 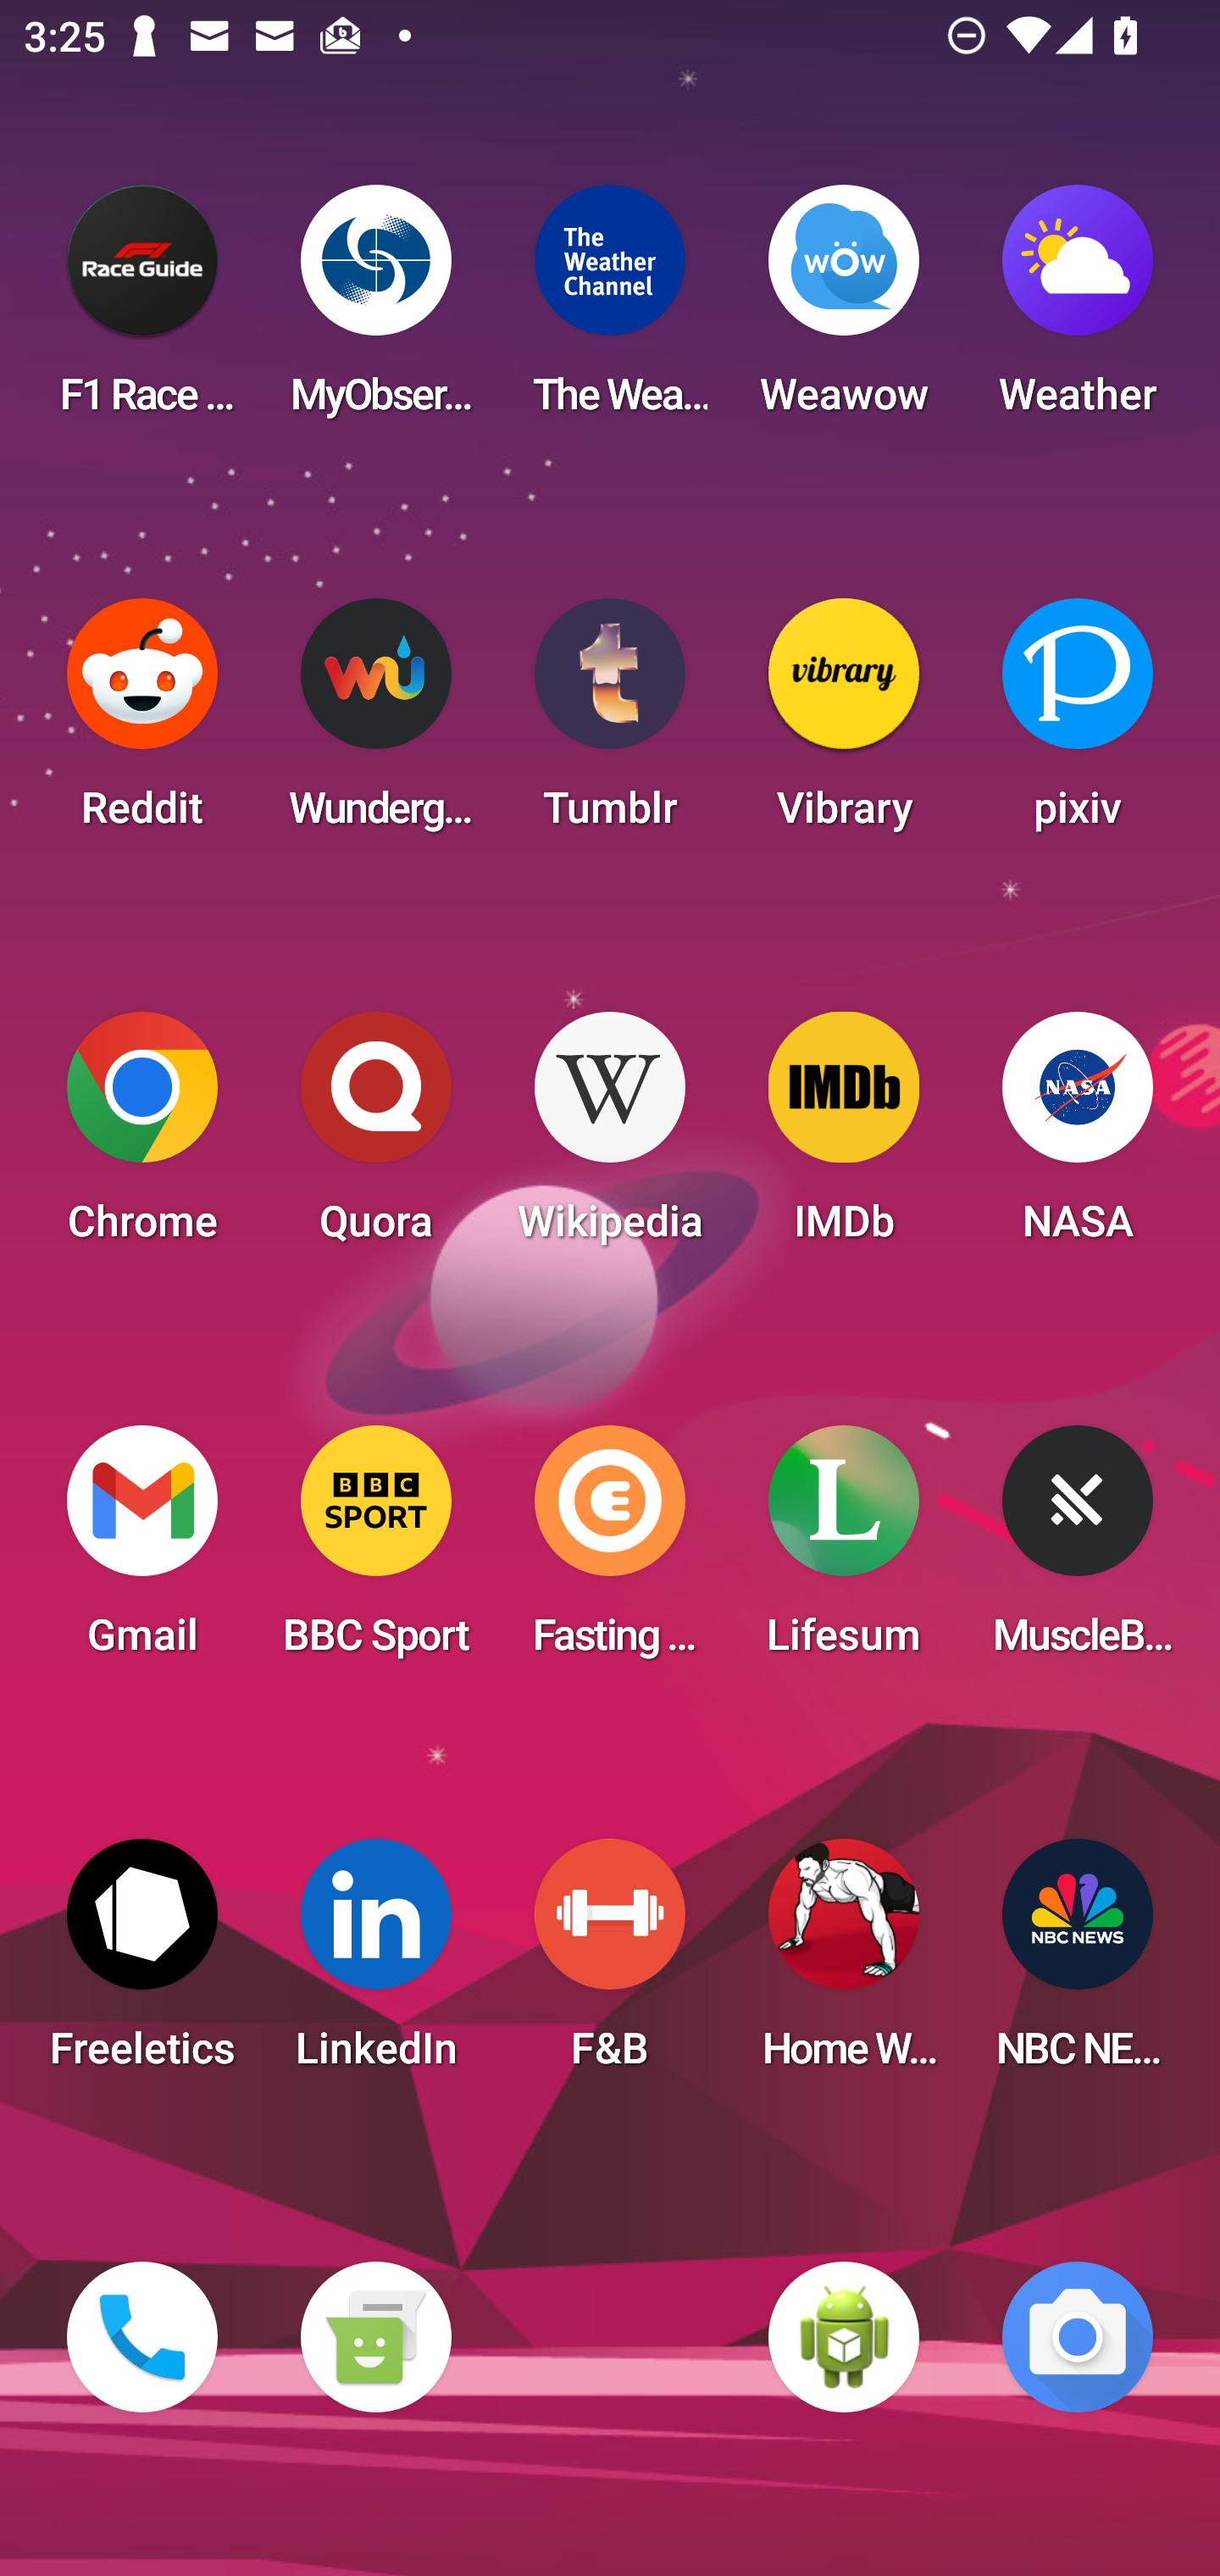 What do you see at coordinates (142, 1137) in the screenshot?
I see `Chrome` at bounding box center [142, 1137].